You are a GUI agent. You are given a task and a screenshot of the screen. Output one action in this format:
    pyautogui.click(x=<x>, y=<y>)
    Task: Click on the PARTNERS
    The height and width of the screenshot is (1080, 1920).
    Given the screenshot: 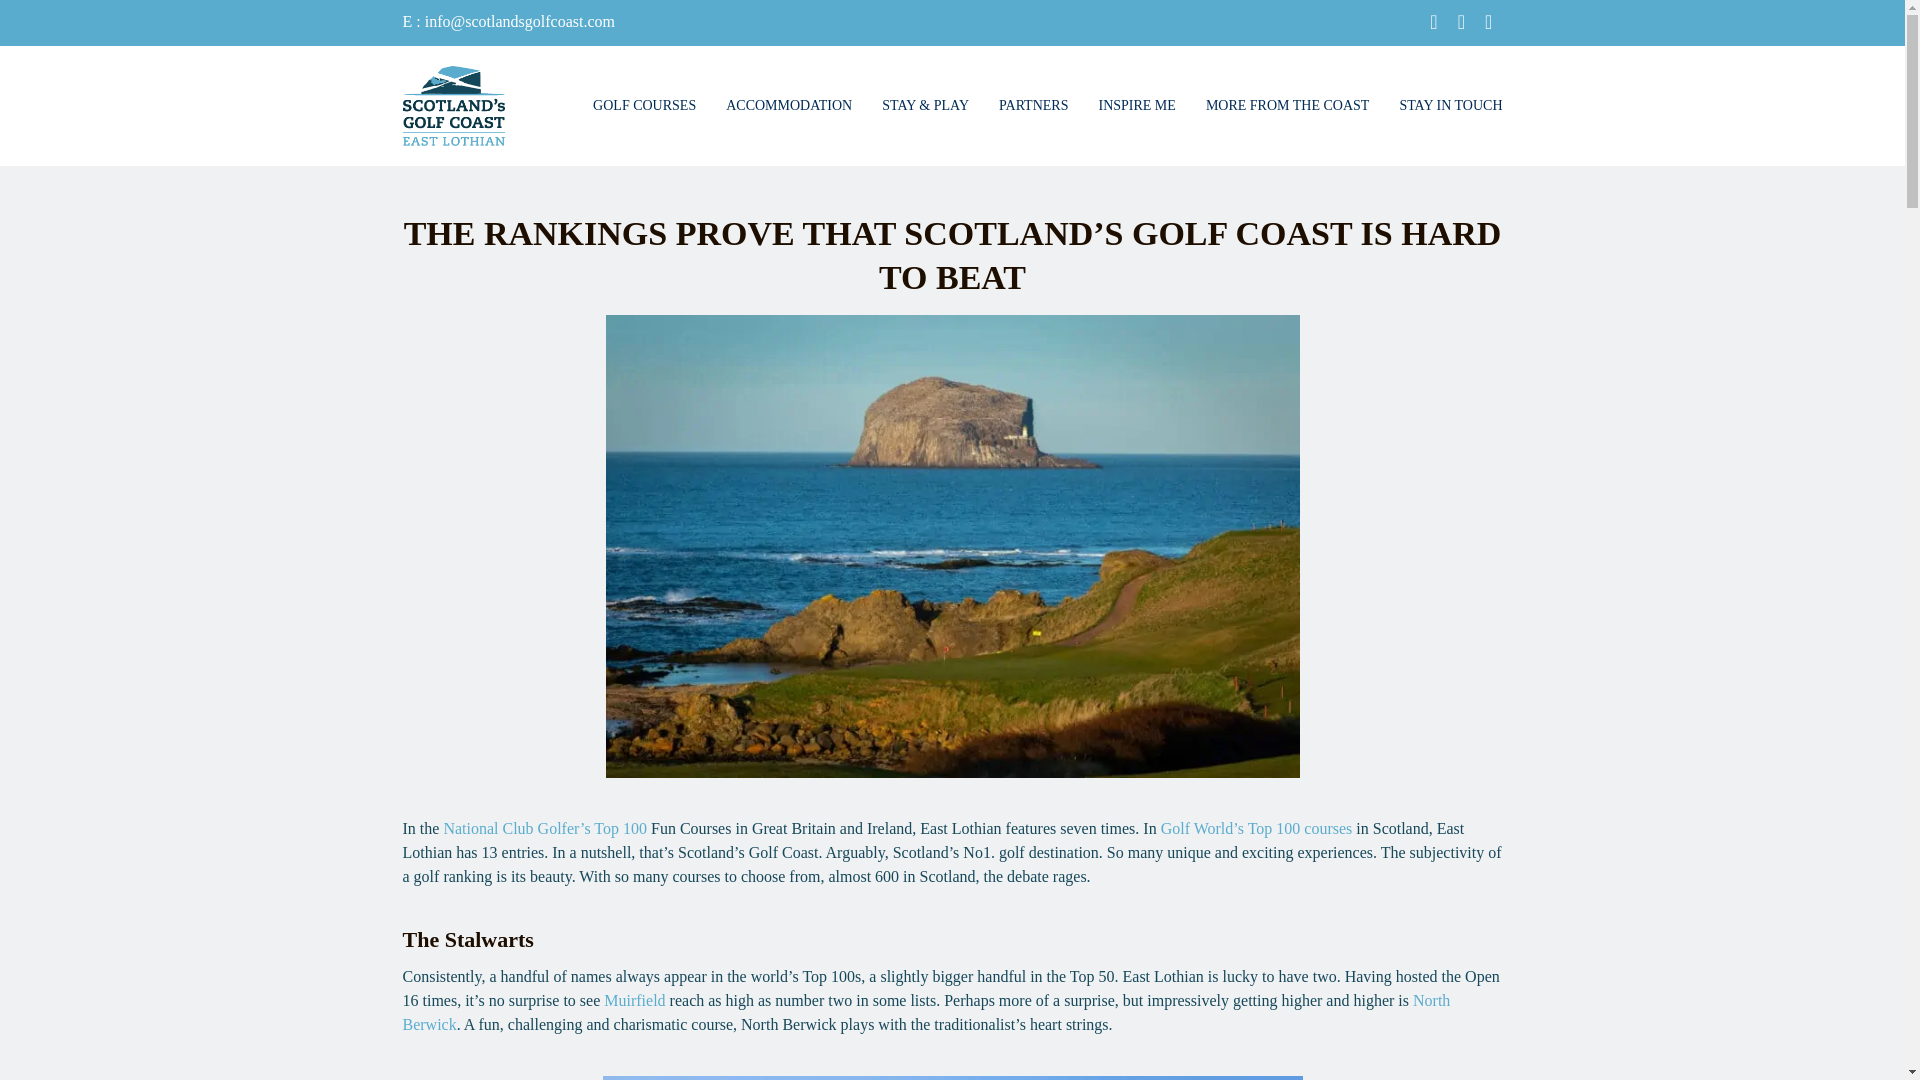 What is the action you would take?
    pyautogui.click(x=1032, y=106)
    